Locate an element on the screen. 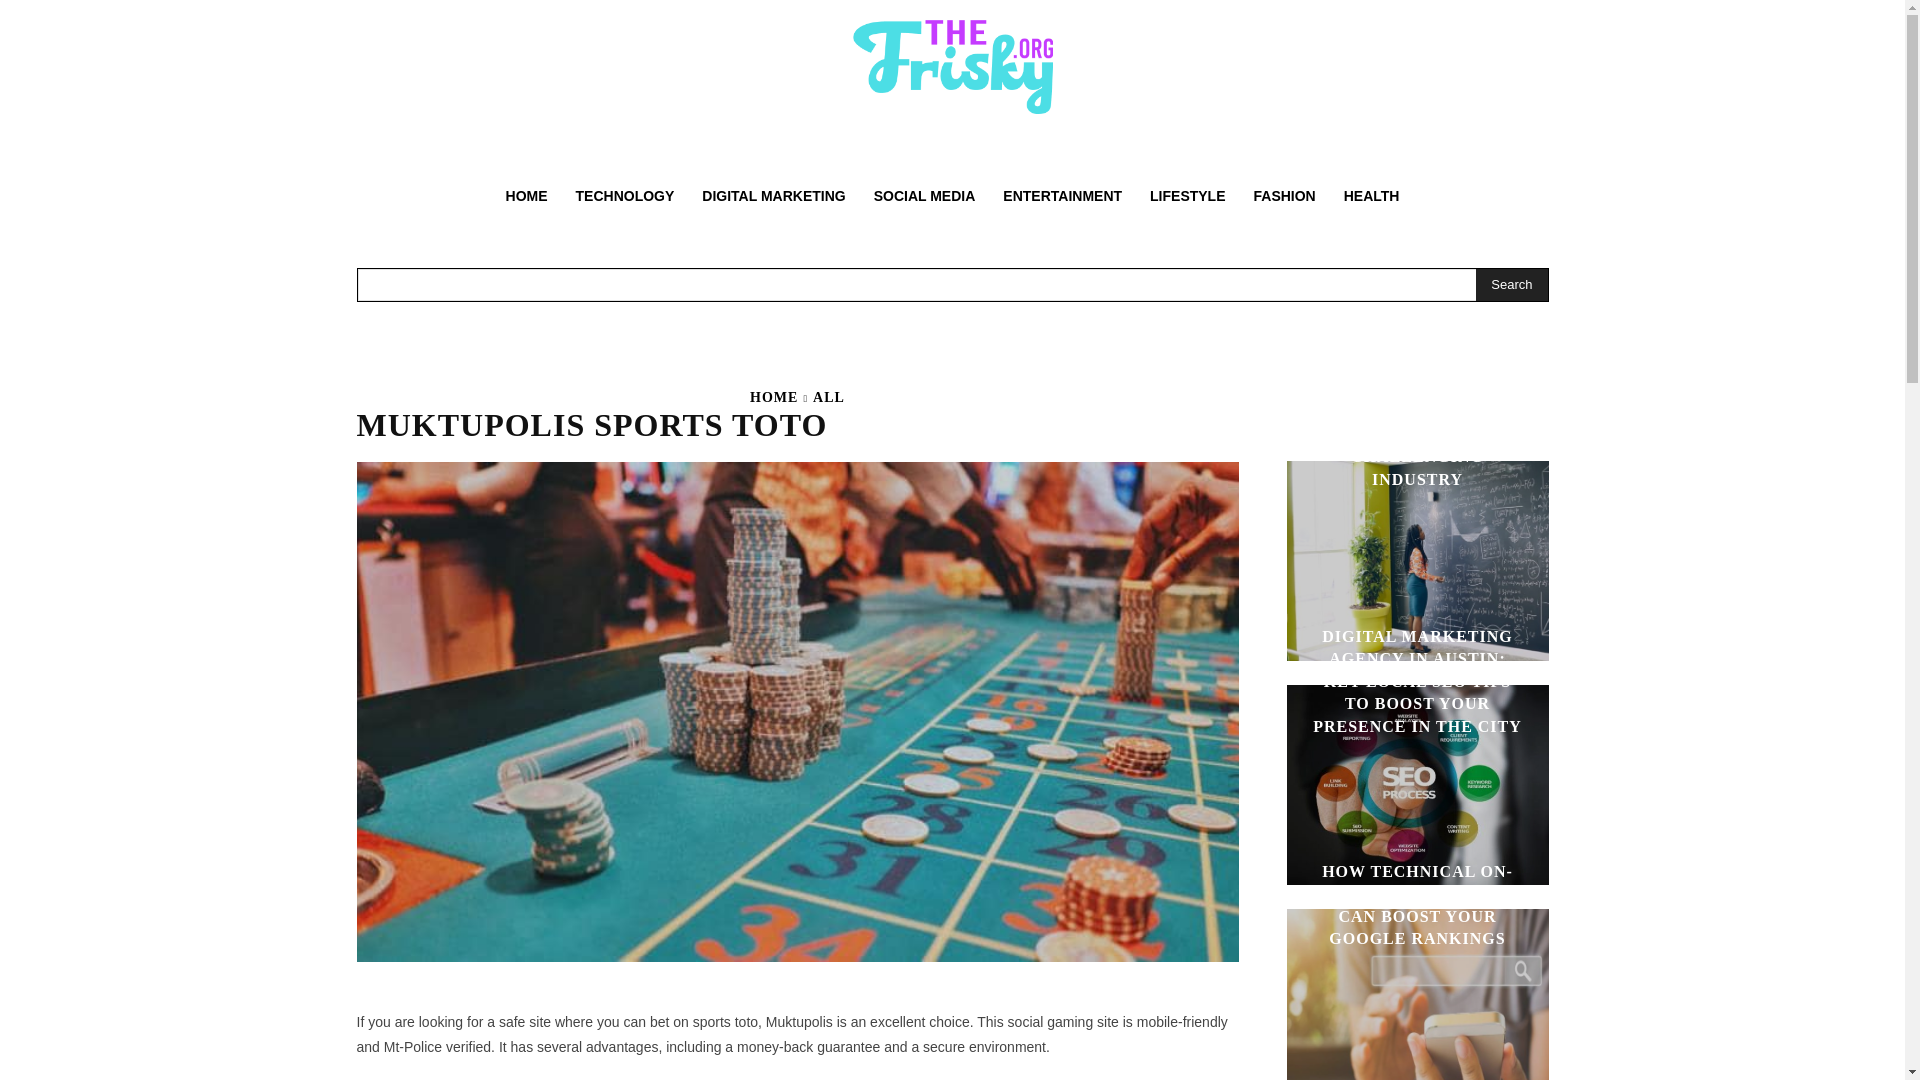 The width and height of the screenshot is (1920, 1080). SOCIAL MEDIA is located at coordinates (925, 196).